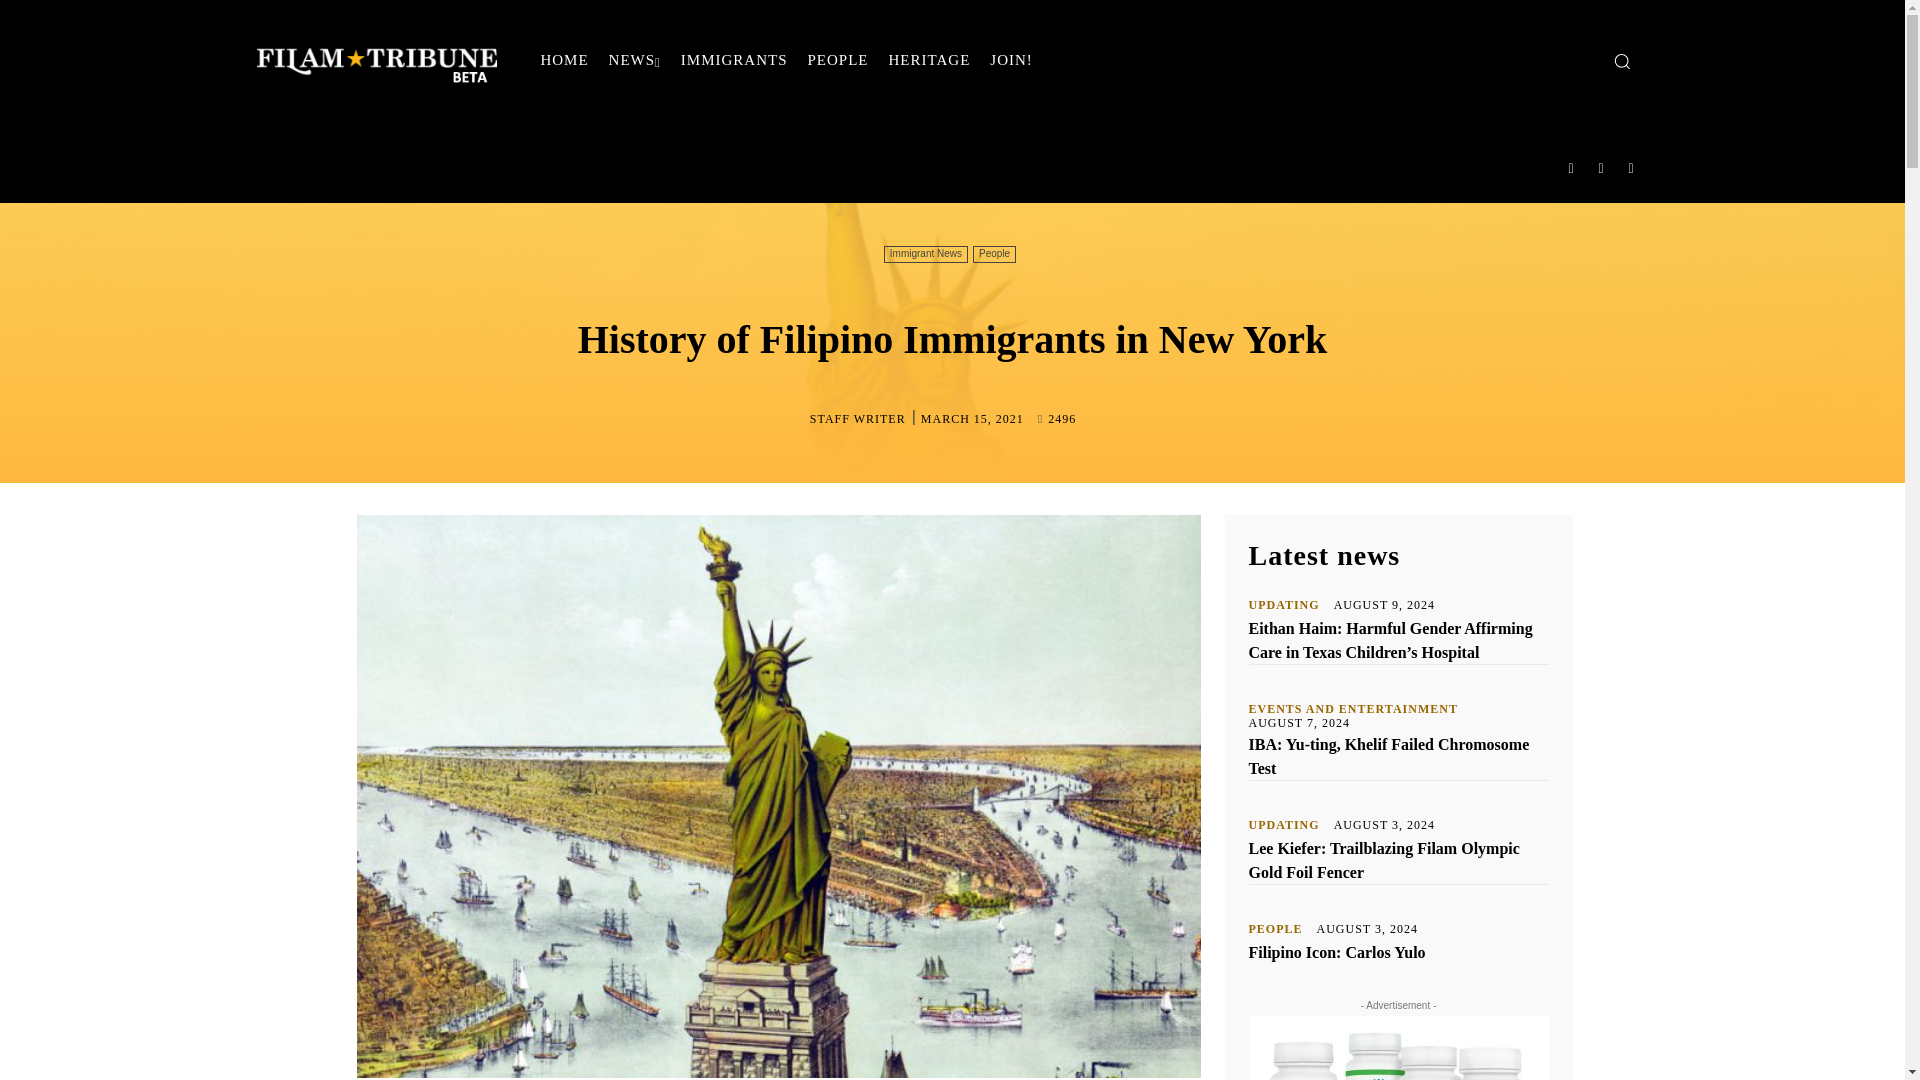 The image size is (1920, 1080). I want to click on HOME, so click(563, 60).